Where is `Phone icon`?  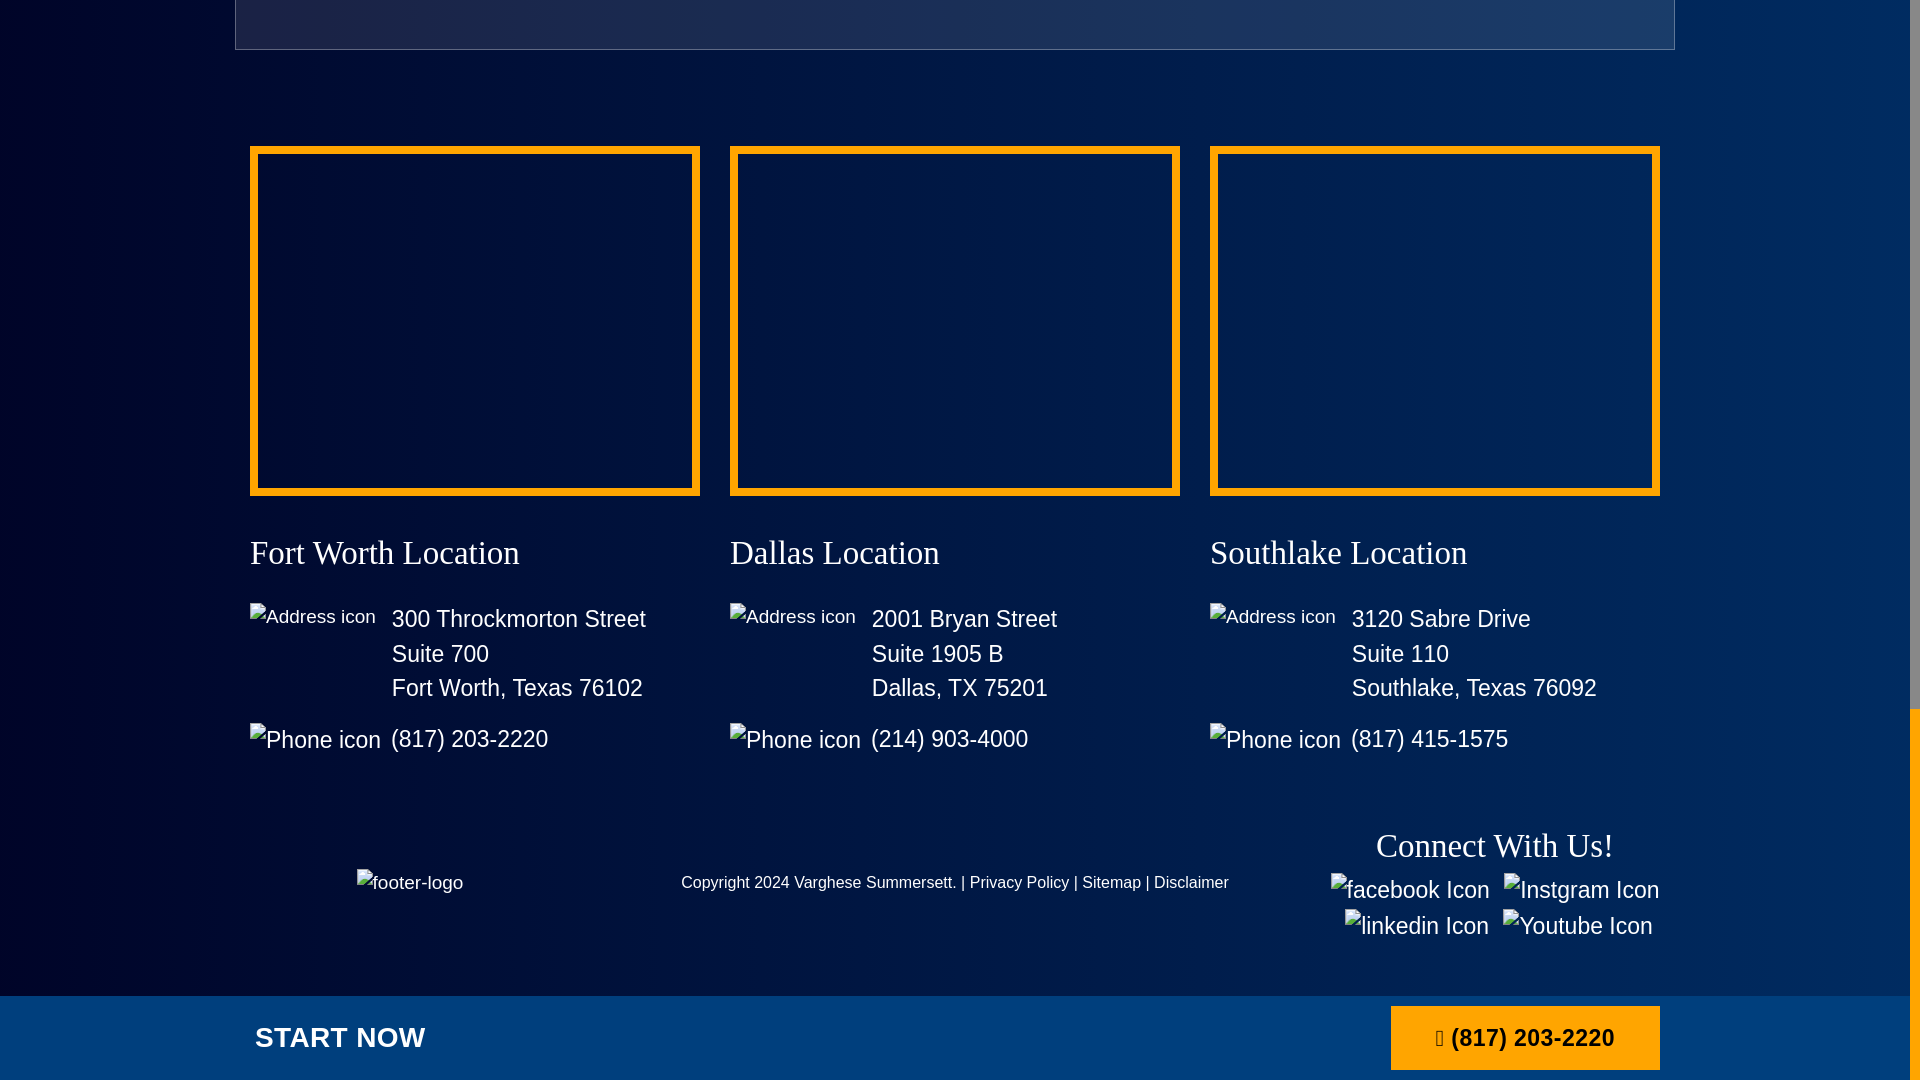 Phone icon is located at coordinates (1274, 740).